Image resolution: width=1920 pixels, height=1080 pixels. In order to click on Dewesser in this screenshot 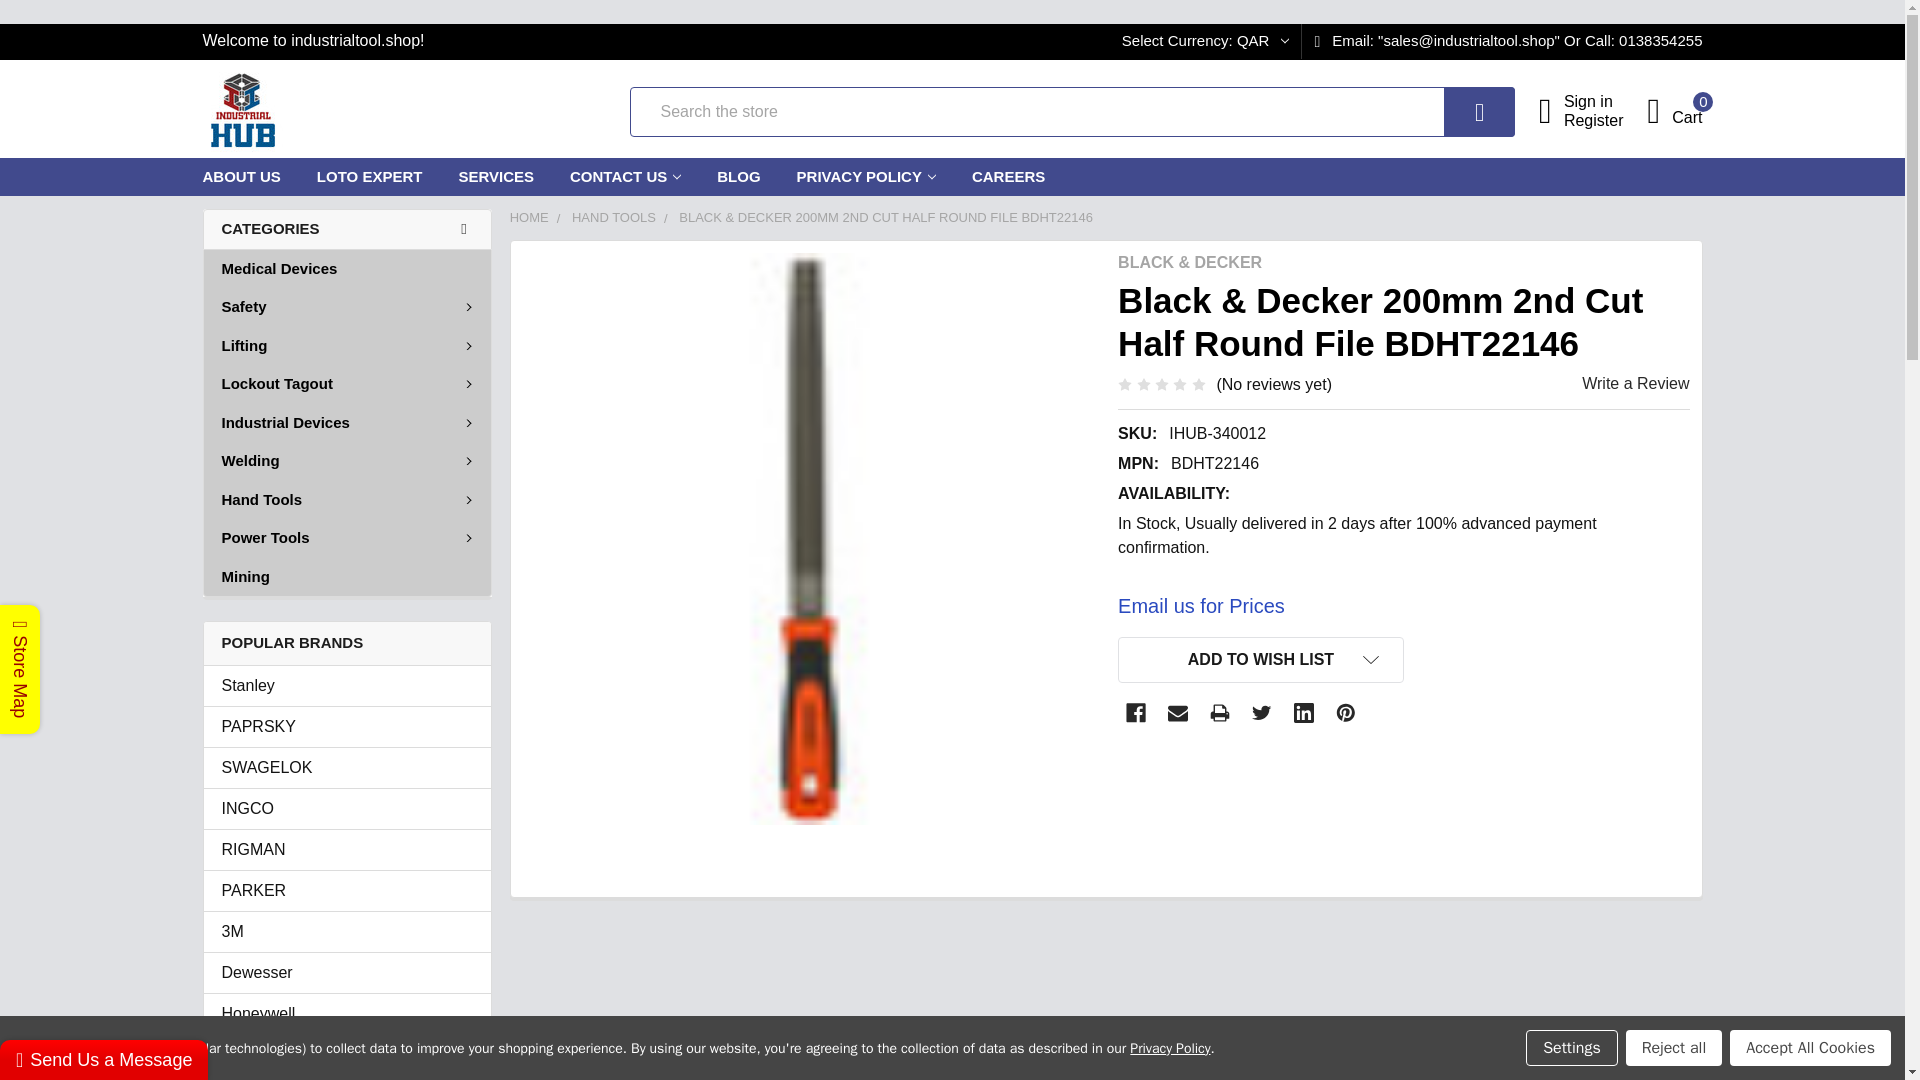, I will do `click(347, 972)`.